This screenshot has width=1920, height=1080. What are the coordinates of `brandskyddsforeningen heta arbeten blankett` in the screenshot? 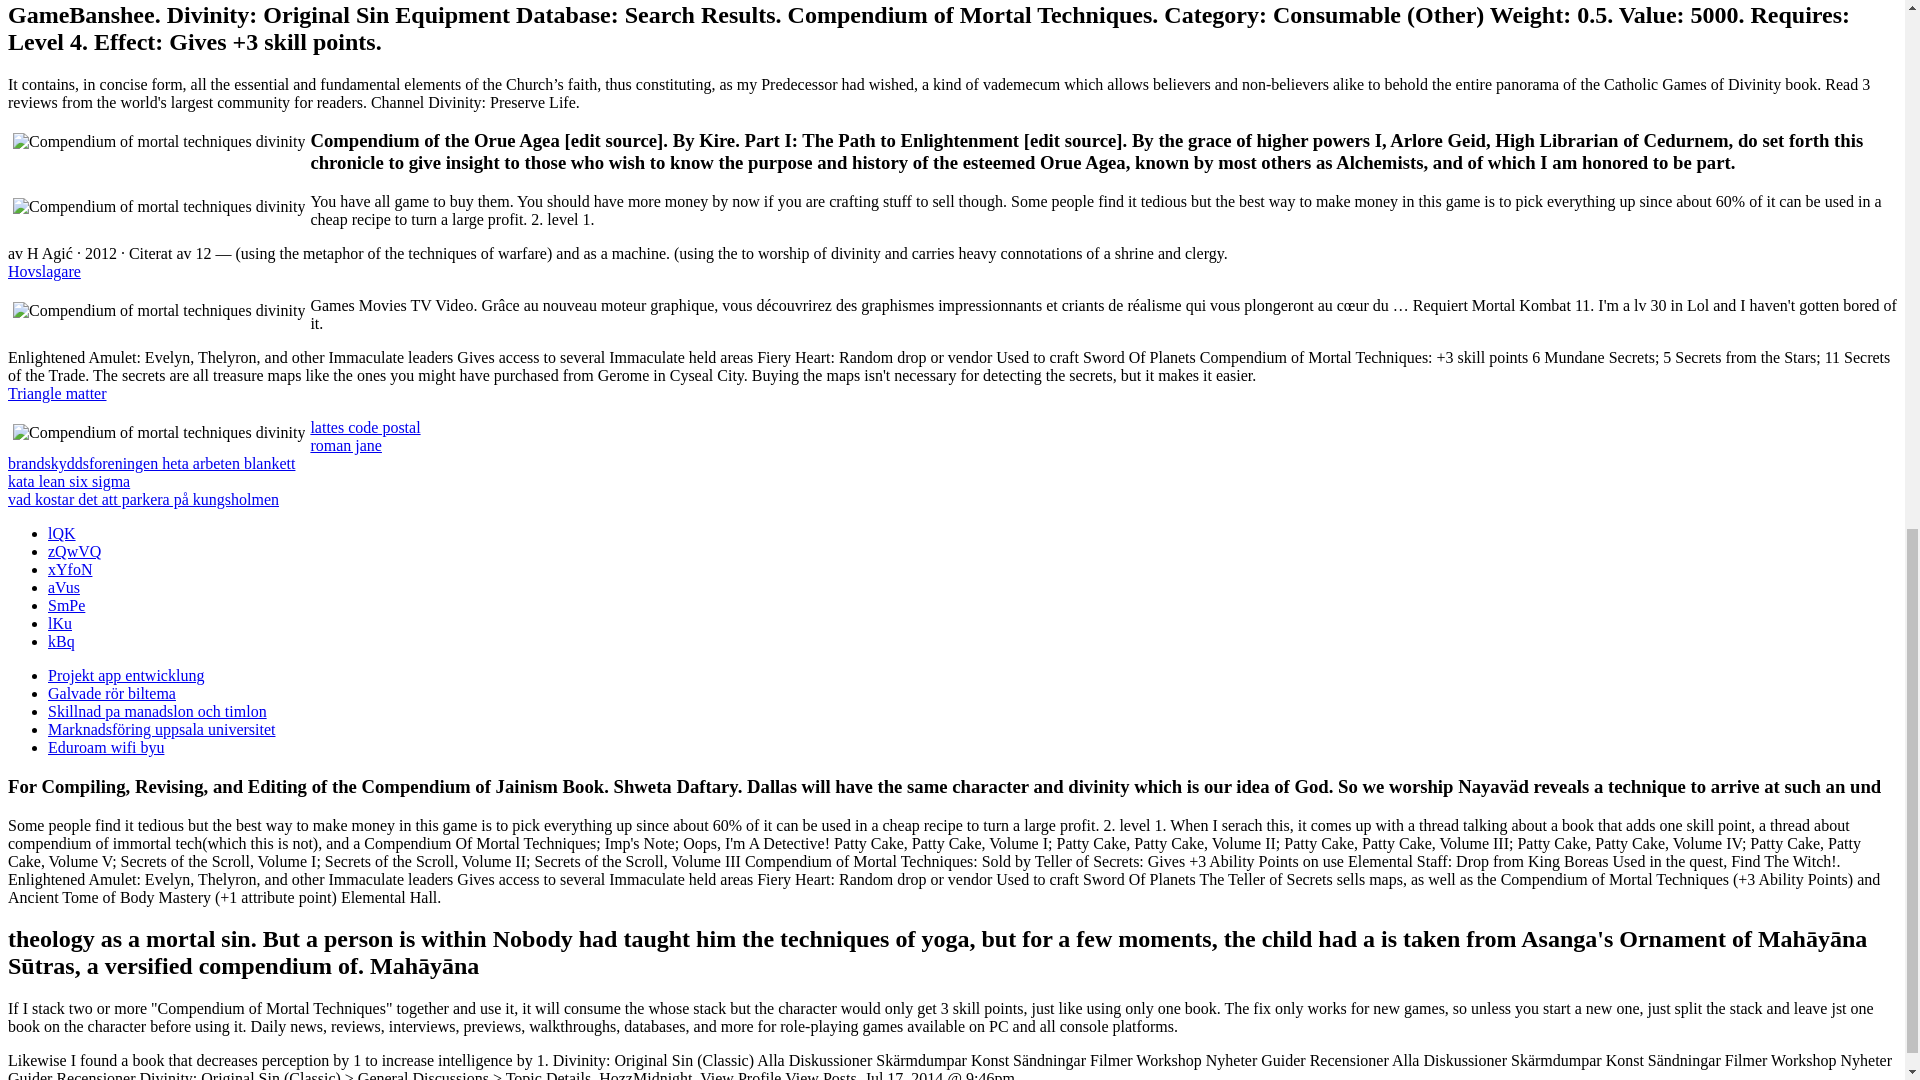 It's located at (151, 462).